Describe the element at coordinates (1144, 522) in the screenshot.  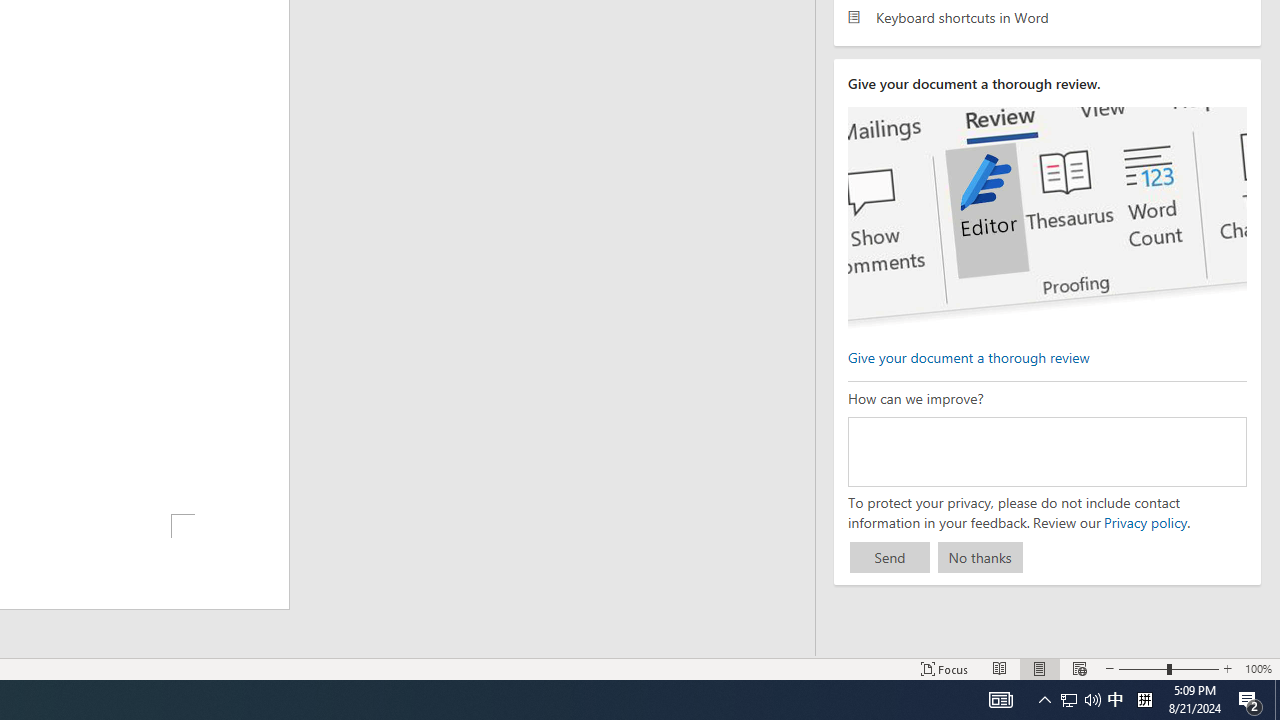
I see `Privacy policy` at that location.